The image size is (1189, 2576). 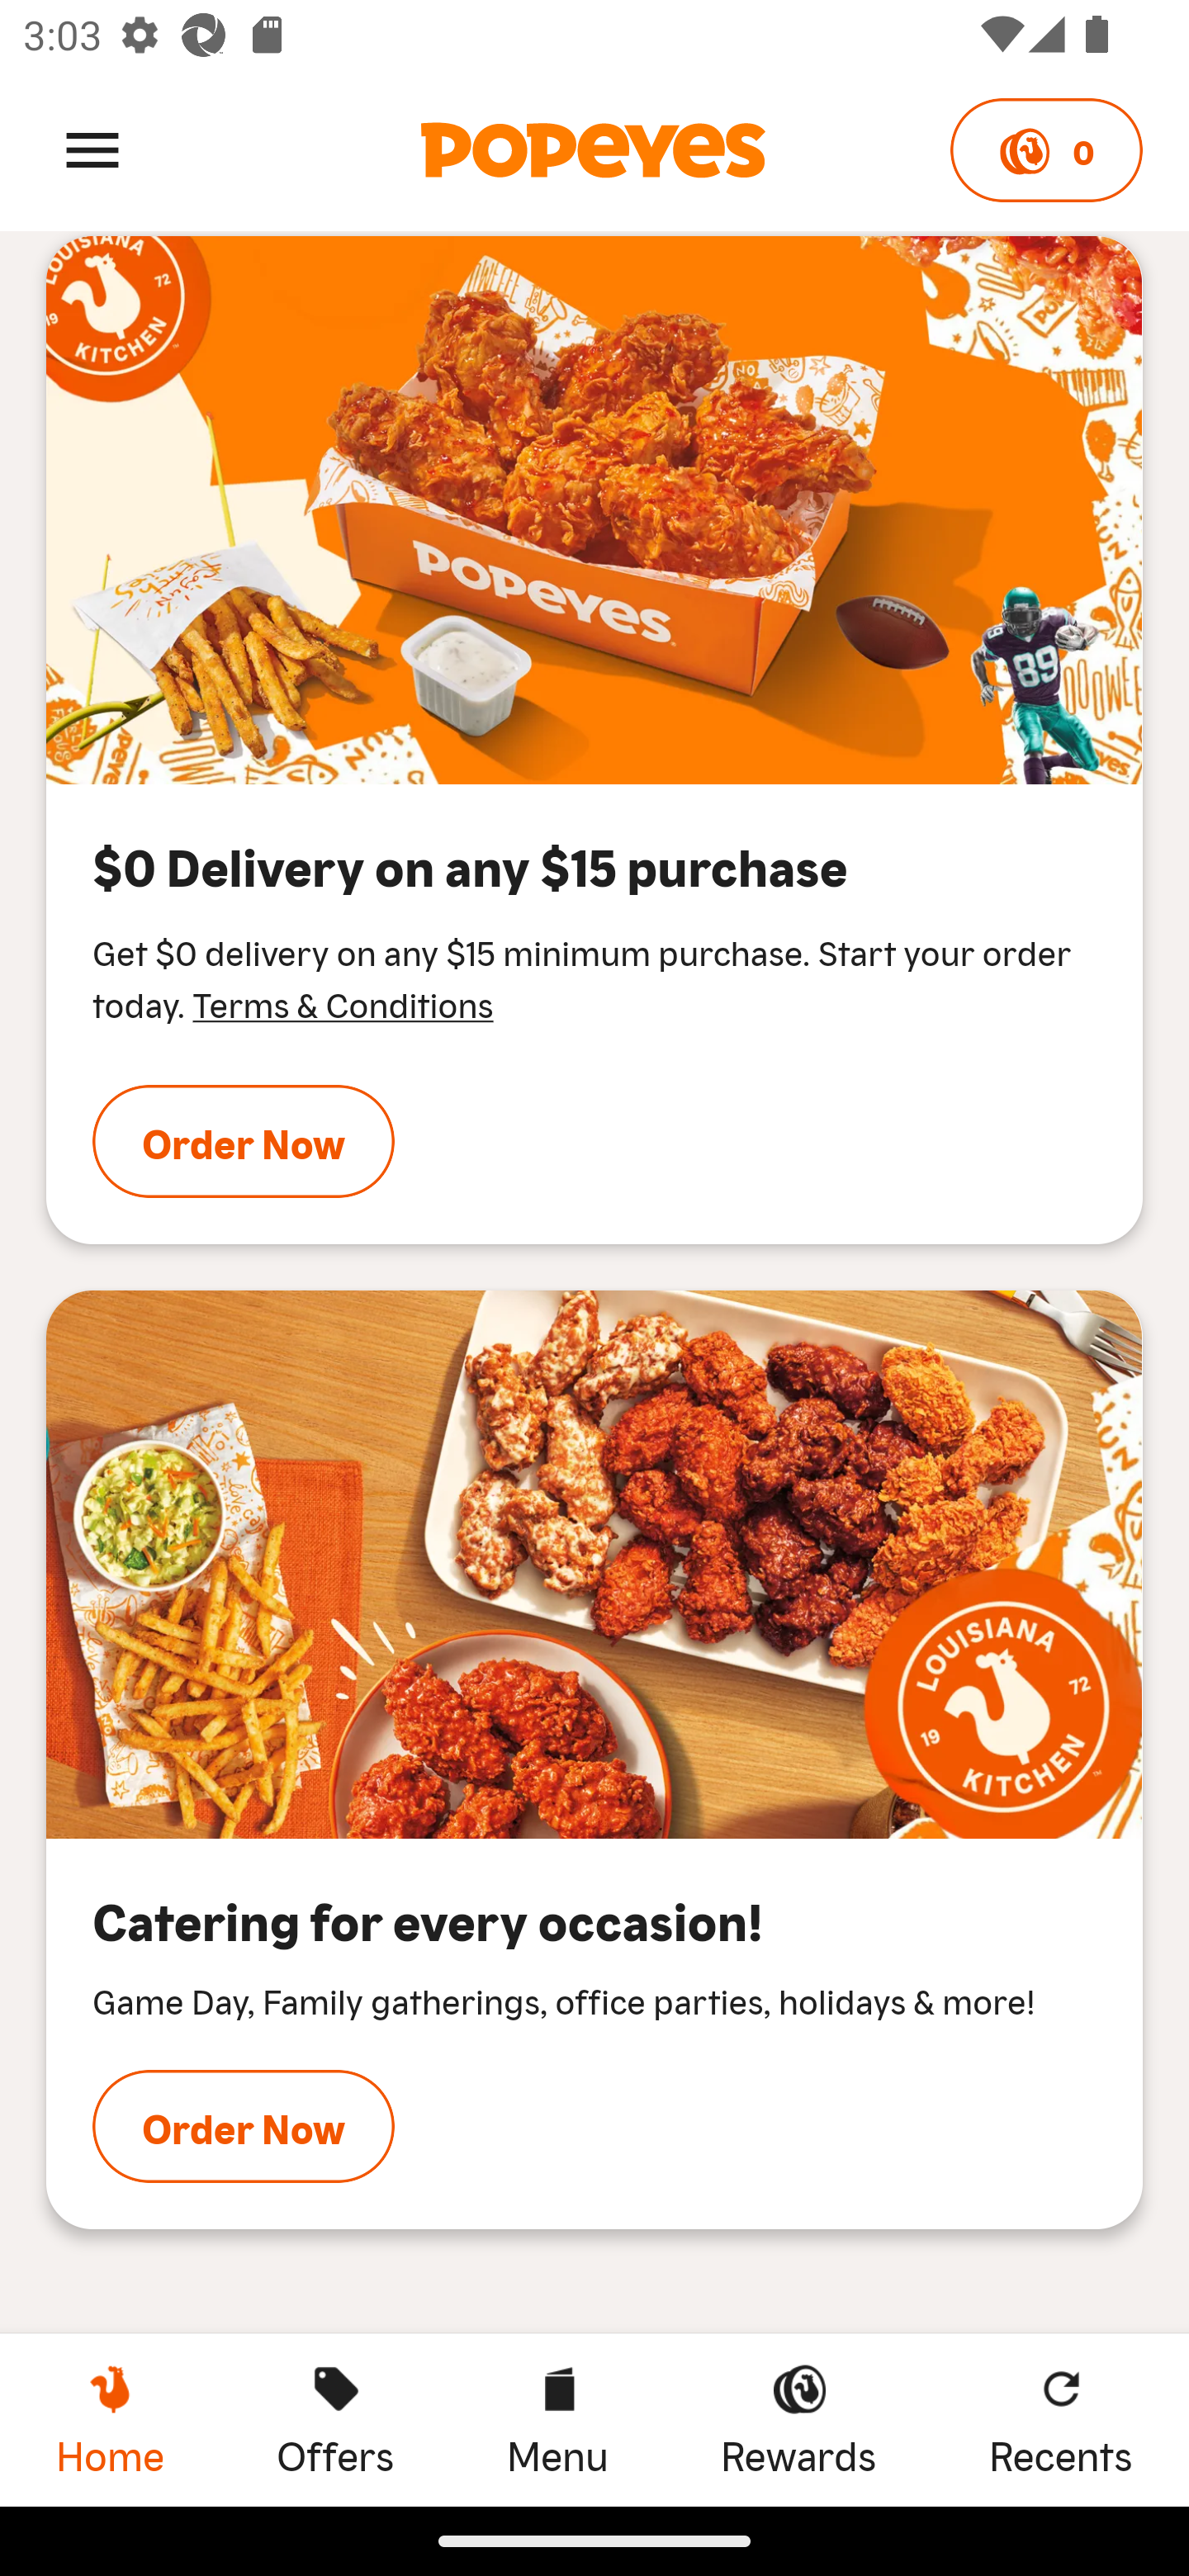 I want to click on Home, current page Home Home, current page, so click(x=110, y=2419).